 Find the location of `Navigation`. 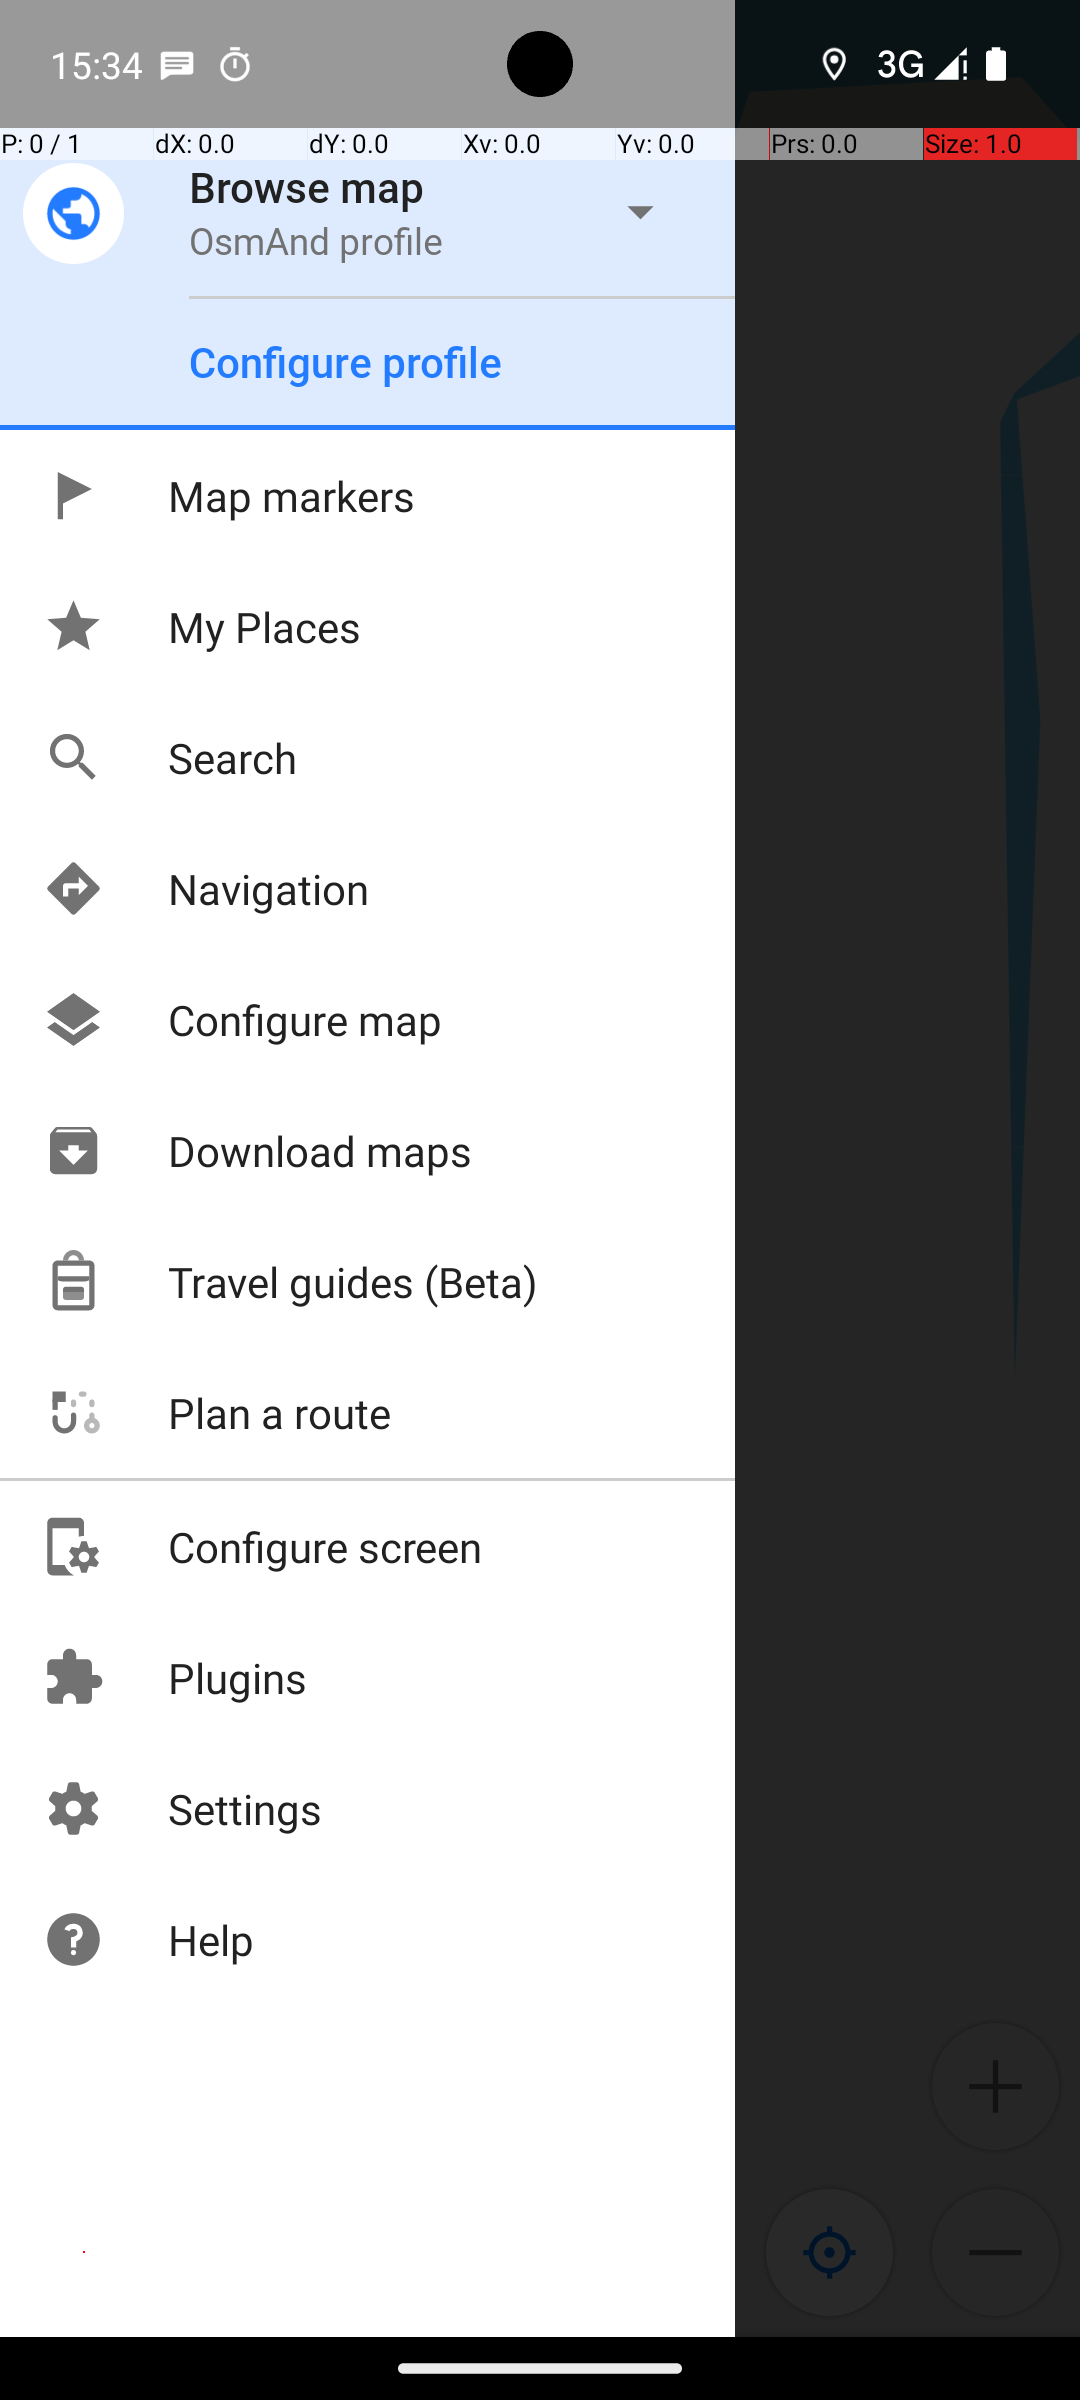

Navigation is located at coordinates (206, 888).